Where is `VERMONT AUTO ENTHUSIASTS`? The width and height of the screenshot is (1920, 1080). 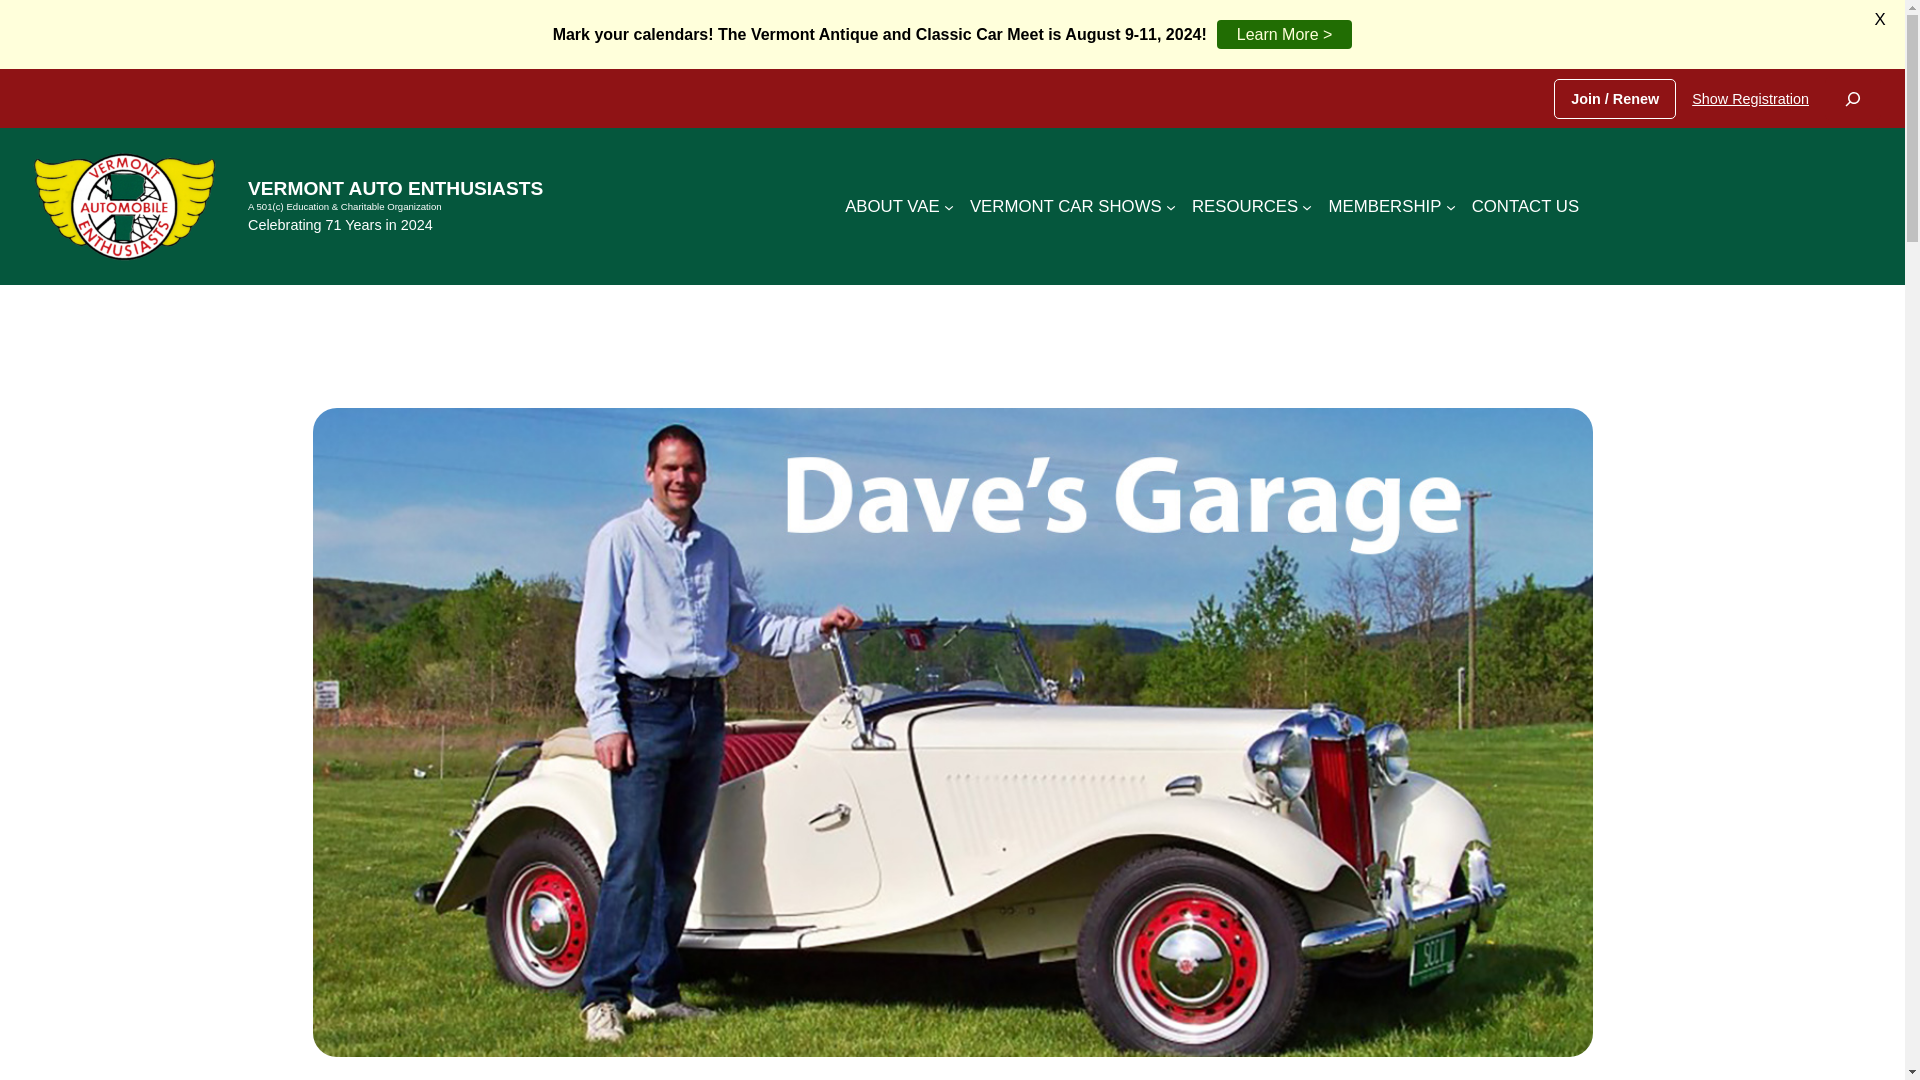
VERMONT AUTO ENTHUSIASTS is located at coordinates (395, 188).